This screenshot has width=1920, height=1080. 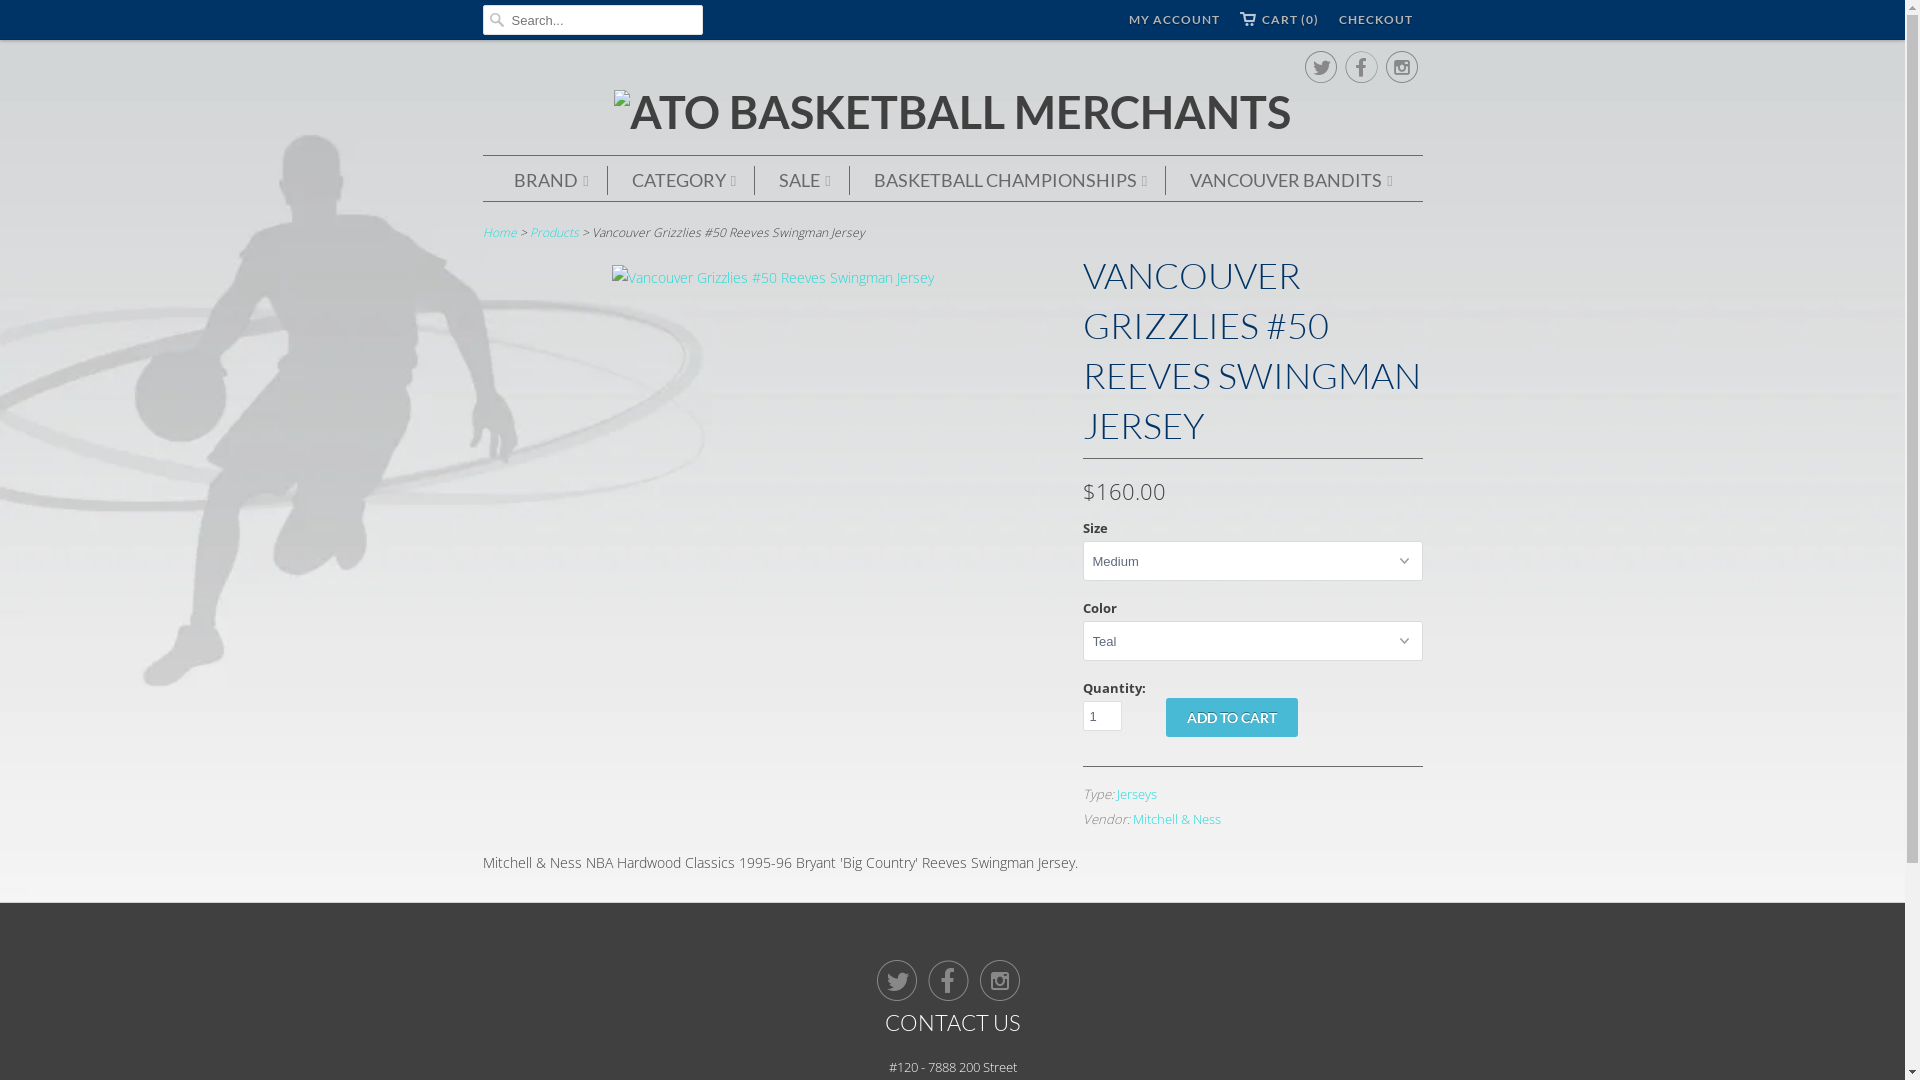 I want to click on MY ACCOUNT, so click(x=1174, y=20).